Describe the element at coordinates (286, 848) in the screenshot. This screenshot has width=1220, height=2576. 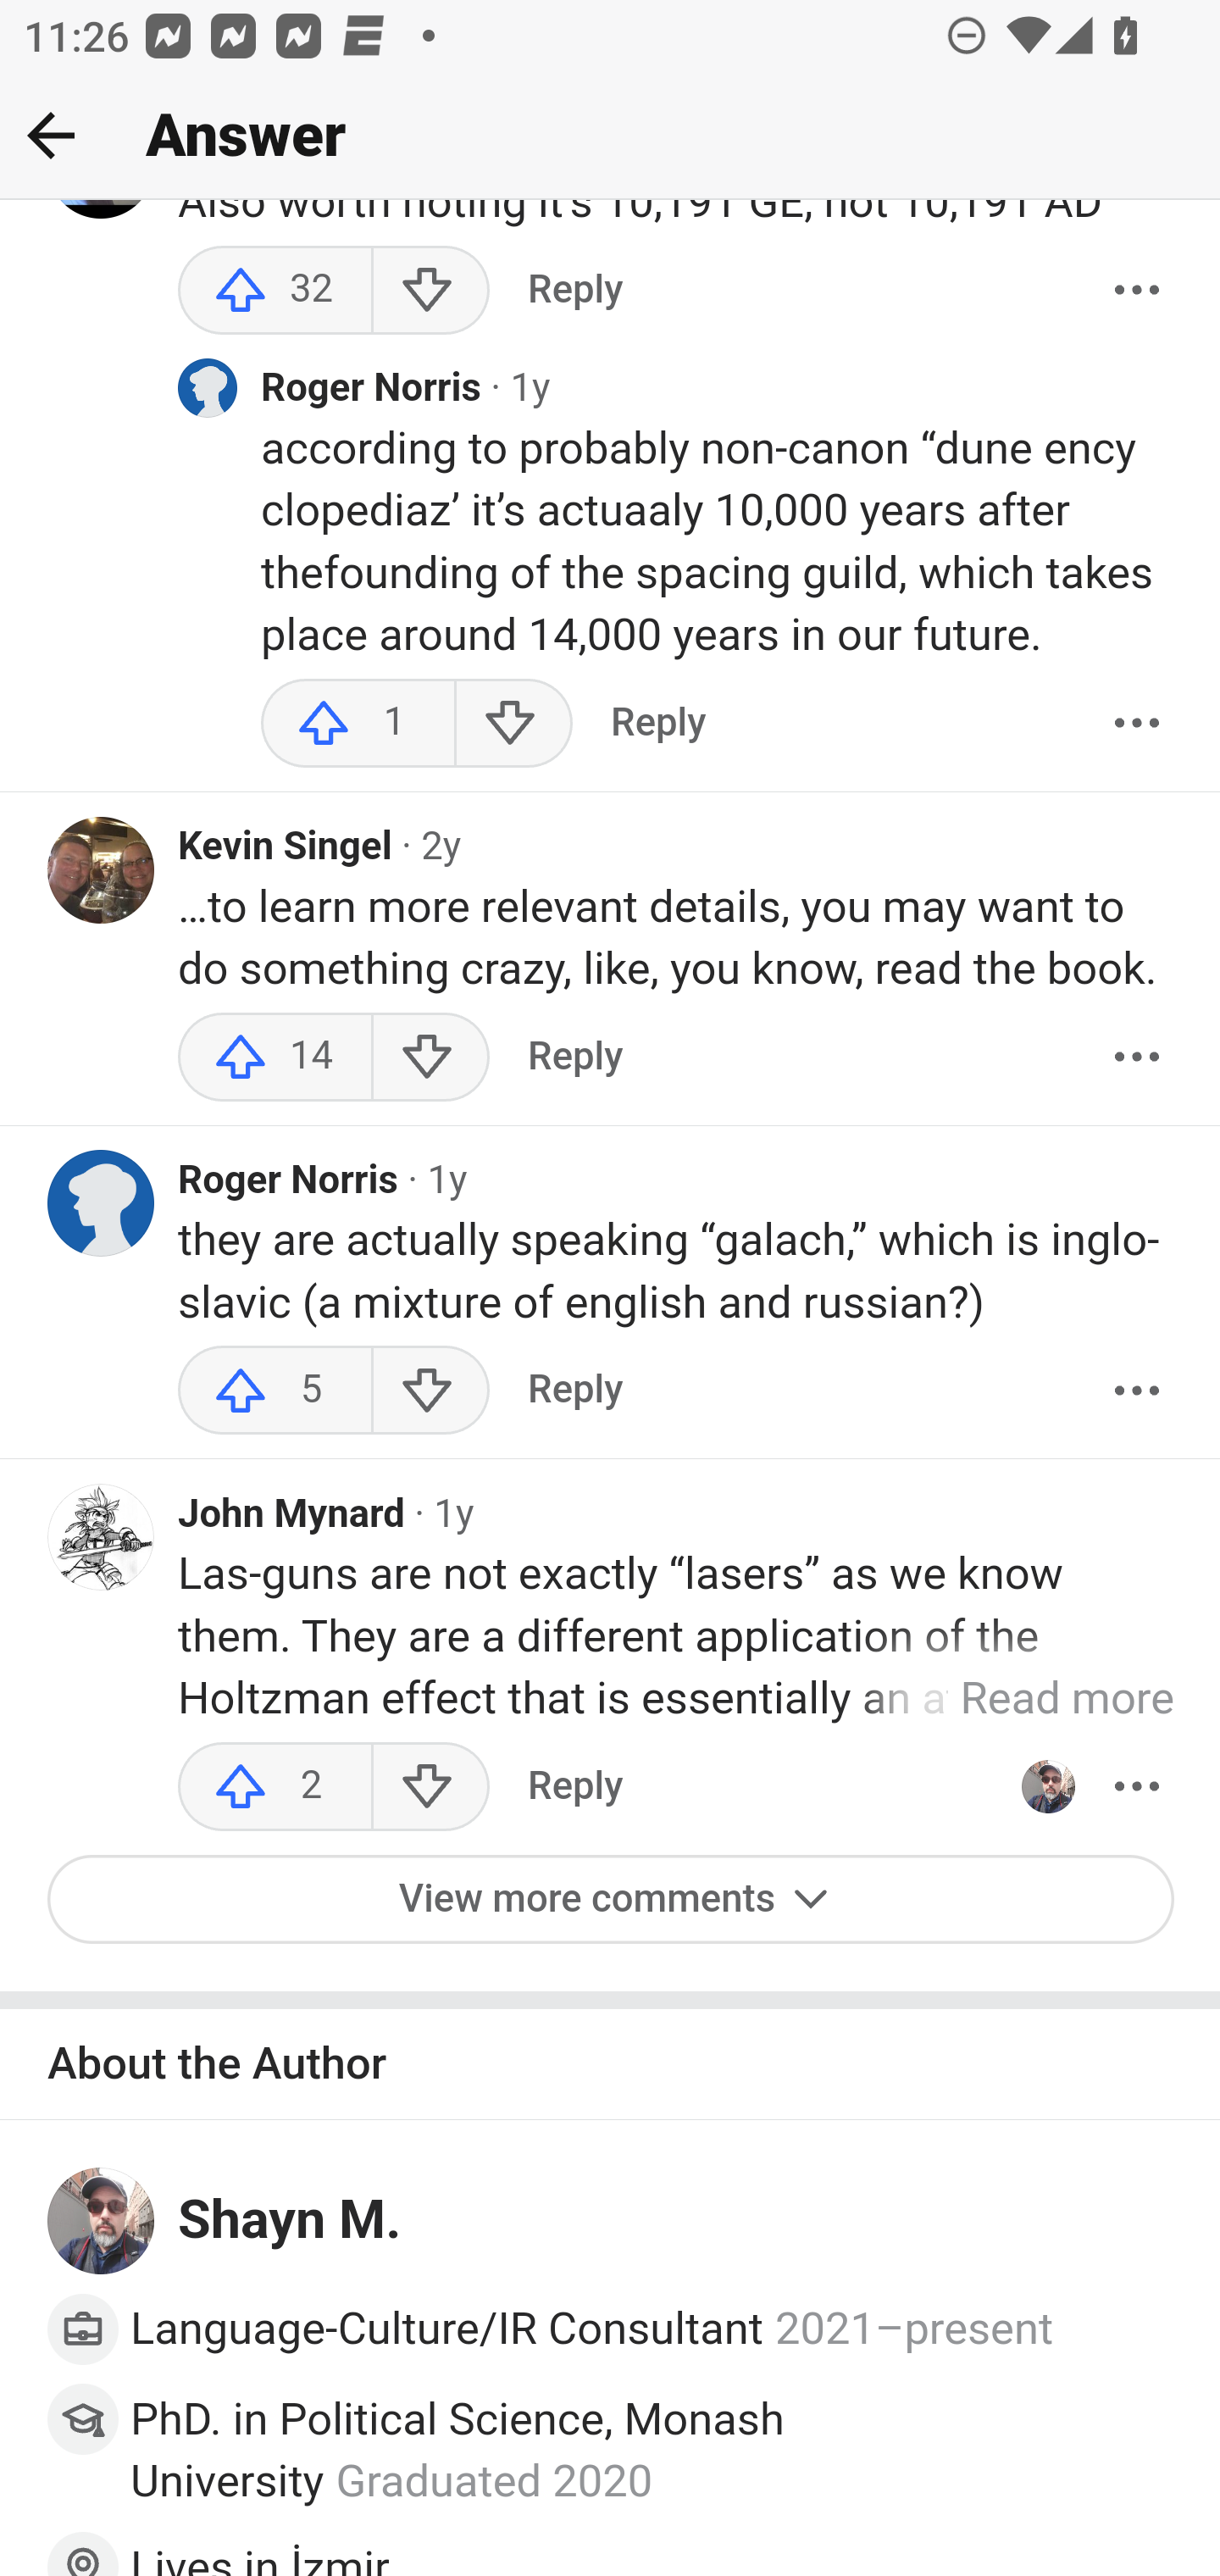
I see `Kevin Singel` at that location.